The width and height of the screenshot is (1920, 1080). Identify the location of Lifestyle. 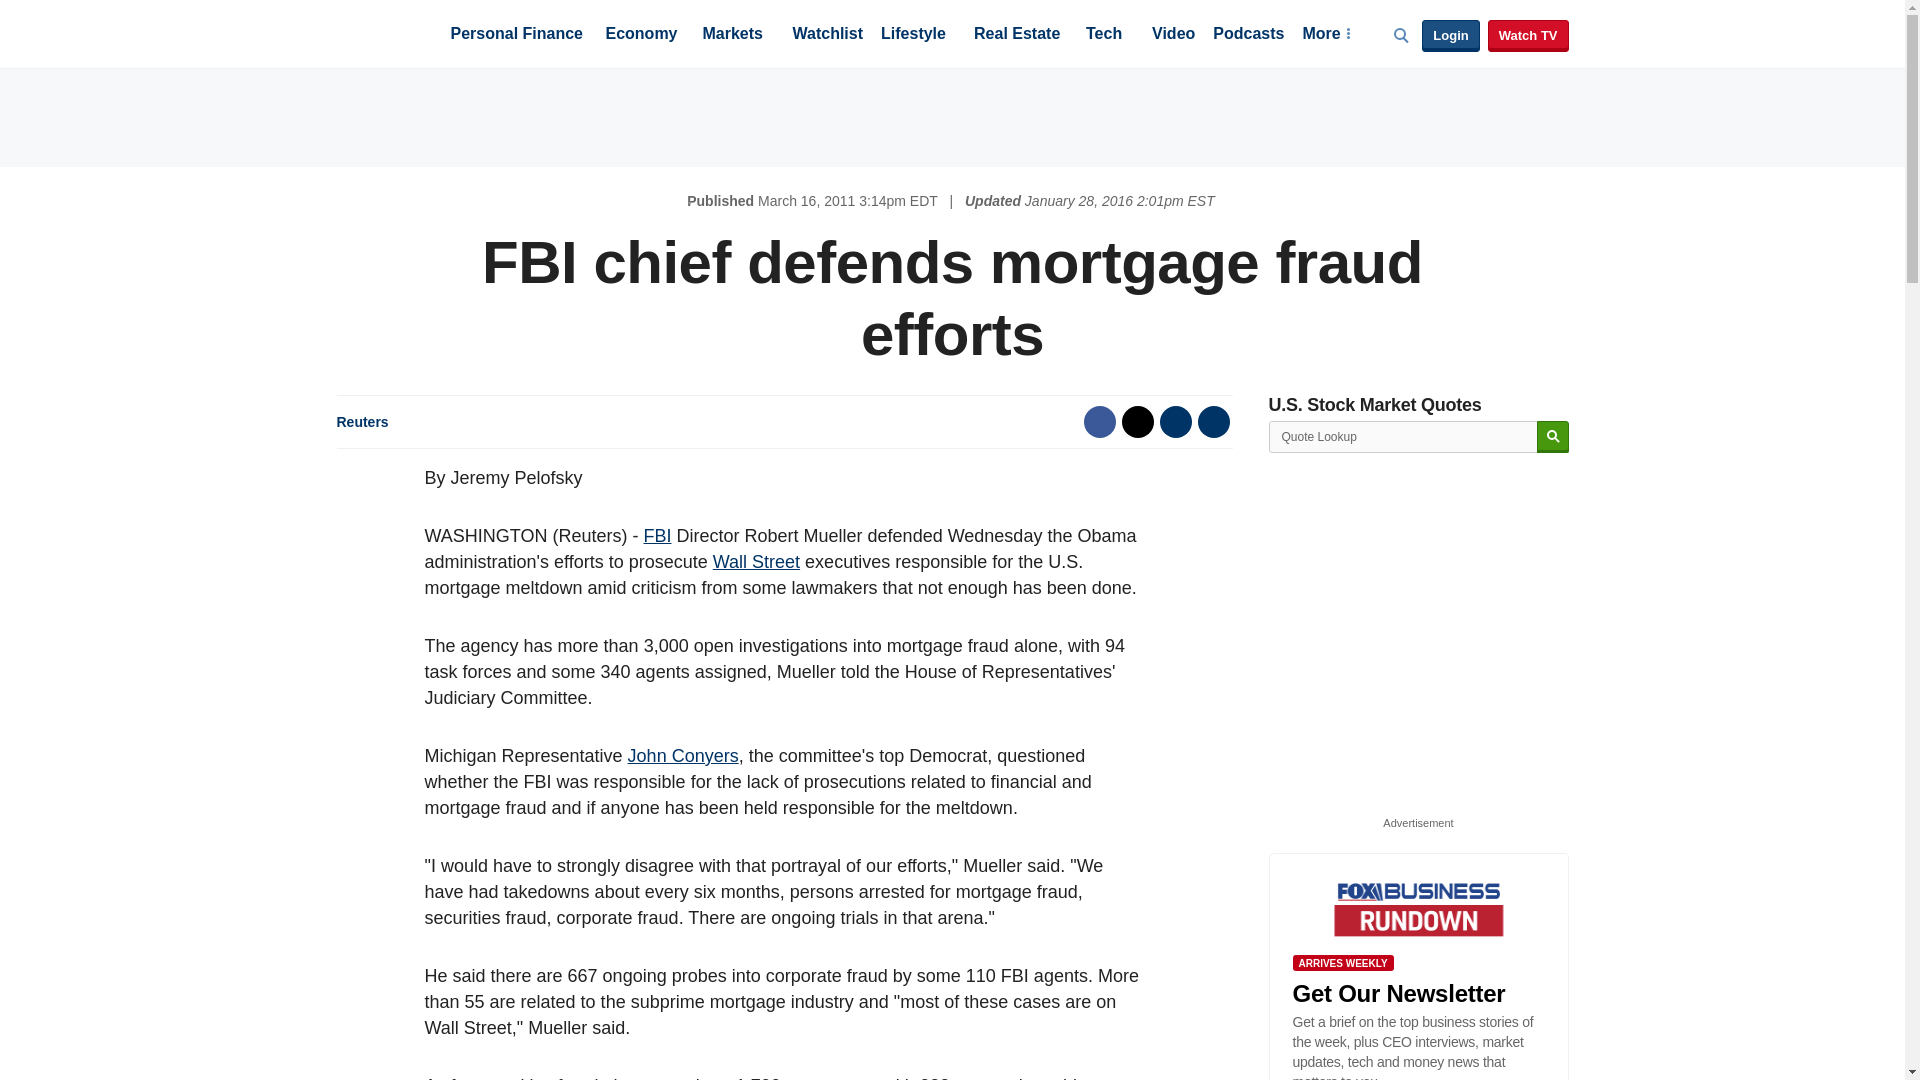
(914, 35).